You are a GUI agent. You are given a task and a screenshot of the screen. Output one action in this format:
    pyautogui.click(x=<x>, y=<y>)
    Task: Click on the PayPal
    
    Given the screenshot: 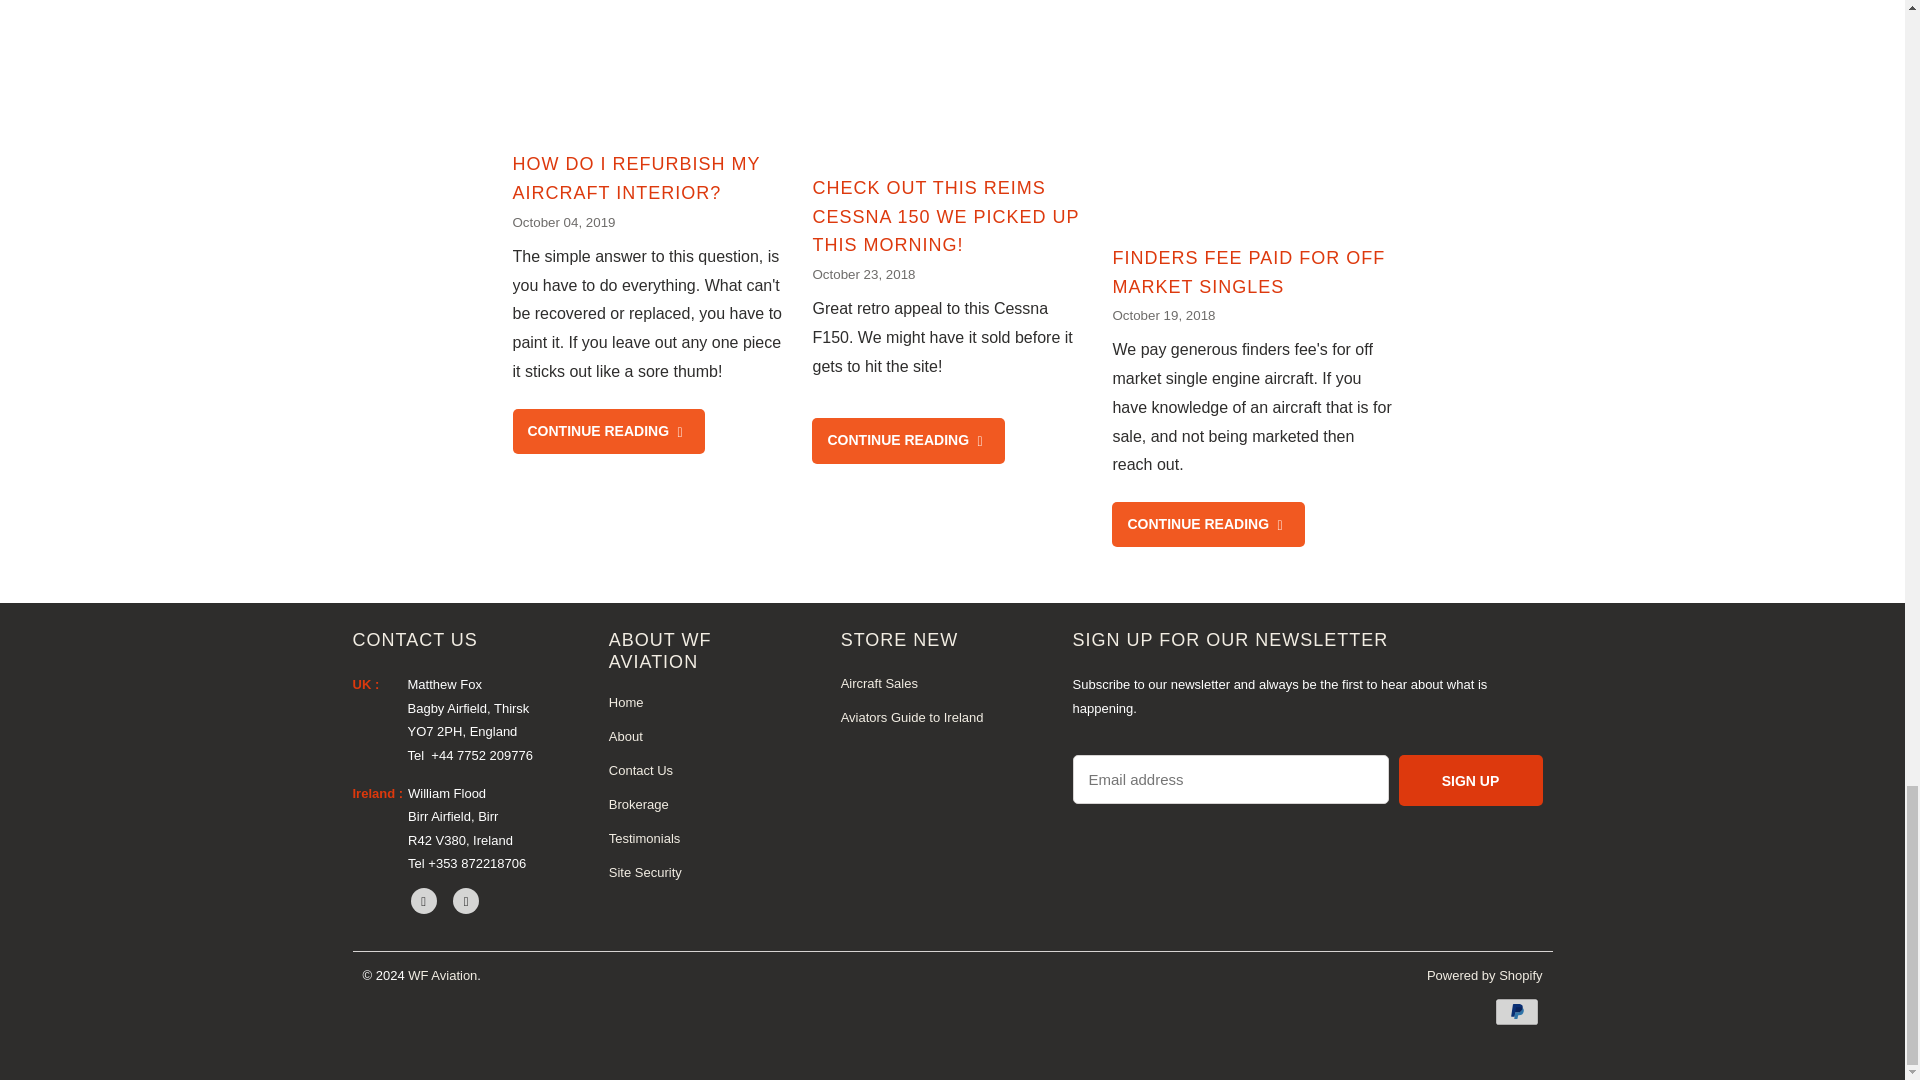 What is the action you would take?
    pyautogui.click(x=1517, y=1012)
    